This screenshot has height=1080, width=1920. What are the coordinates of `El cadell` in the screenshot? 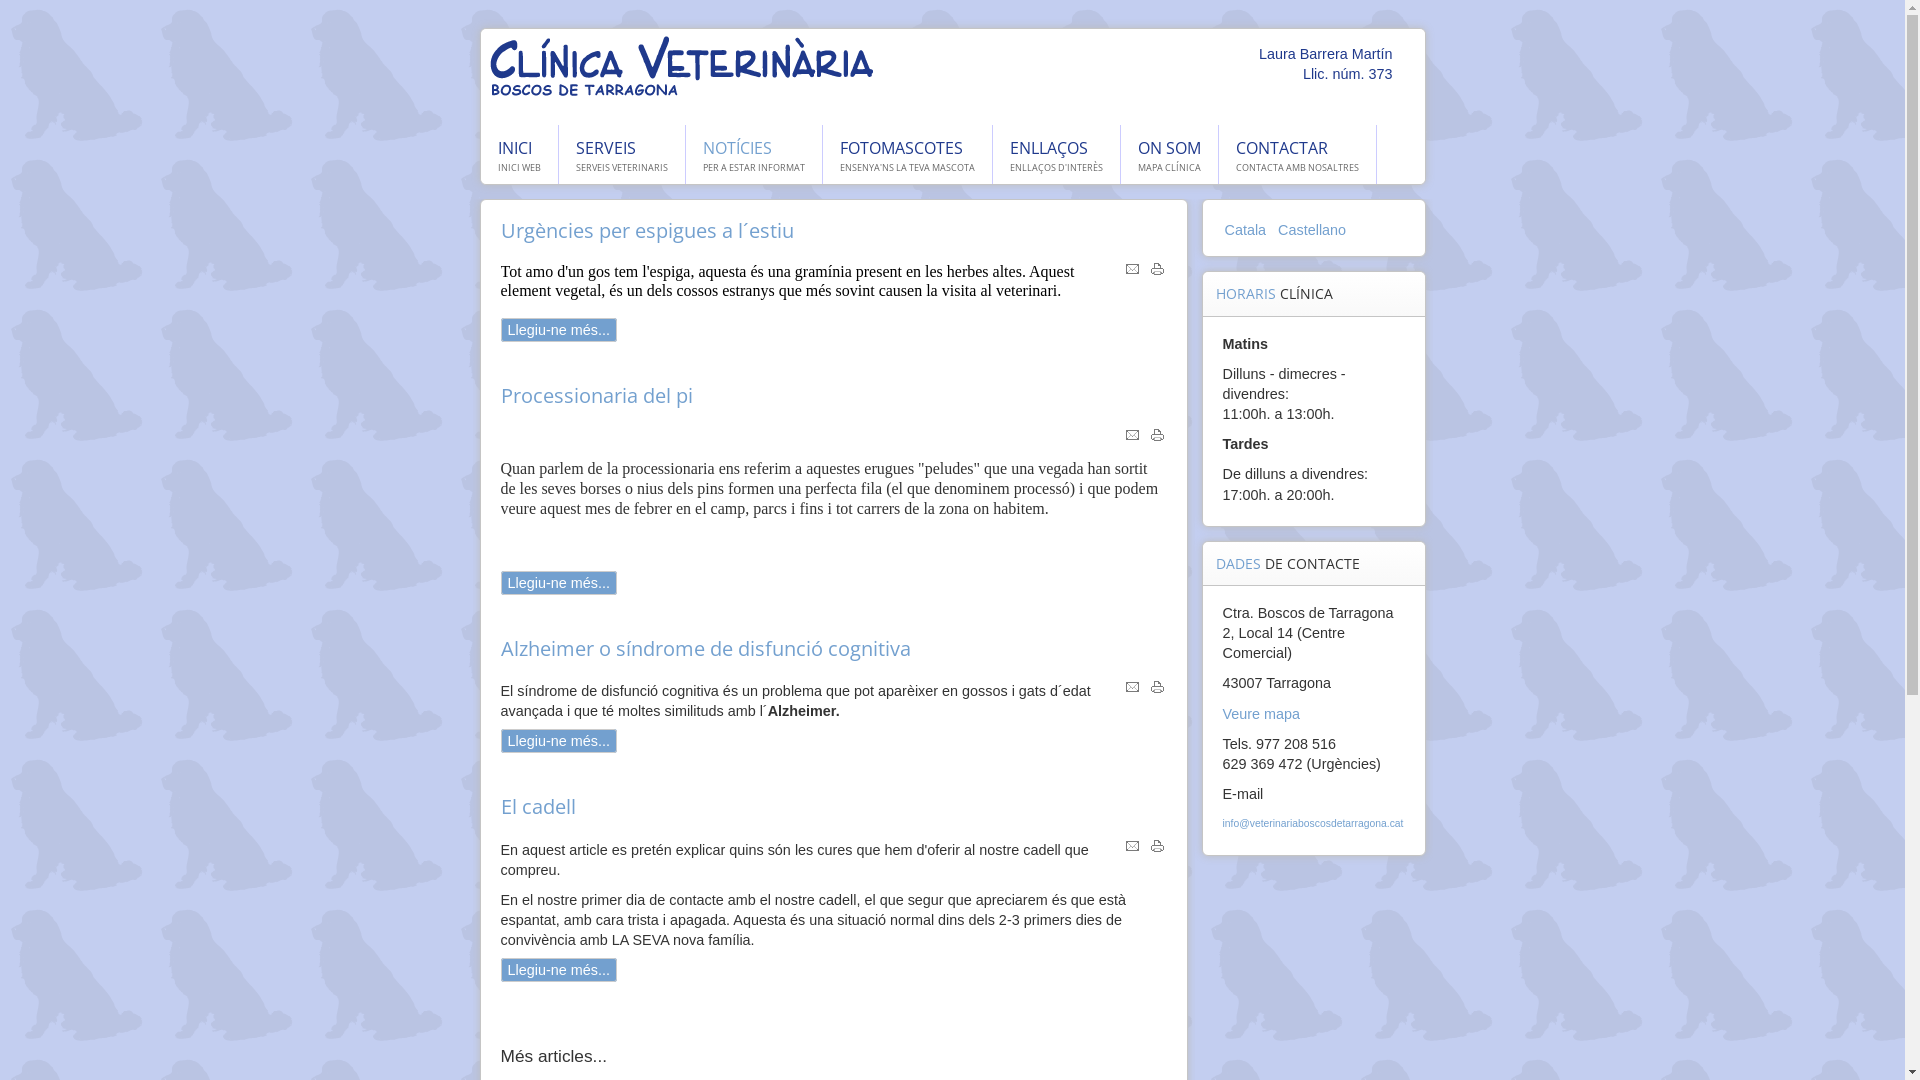 It's located at (538, 806).